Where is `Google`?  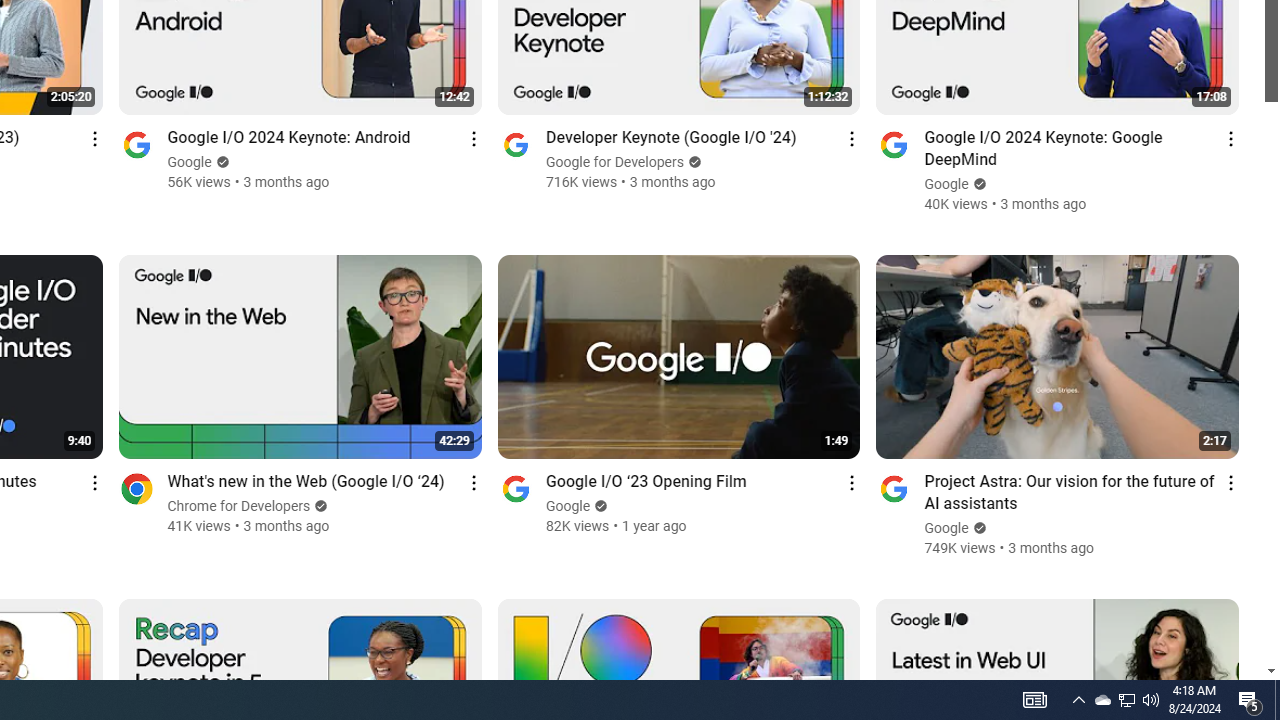 Google is located at coordinates (947, 528).